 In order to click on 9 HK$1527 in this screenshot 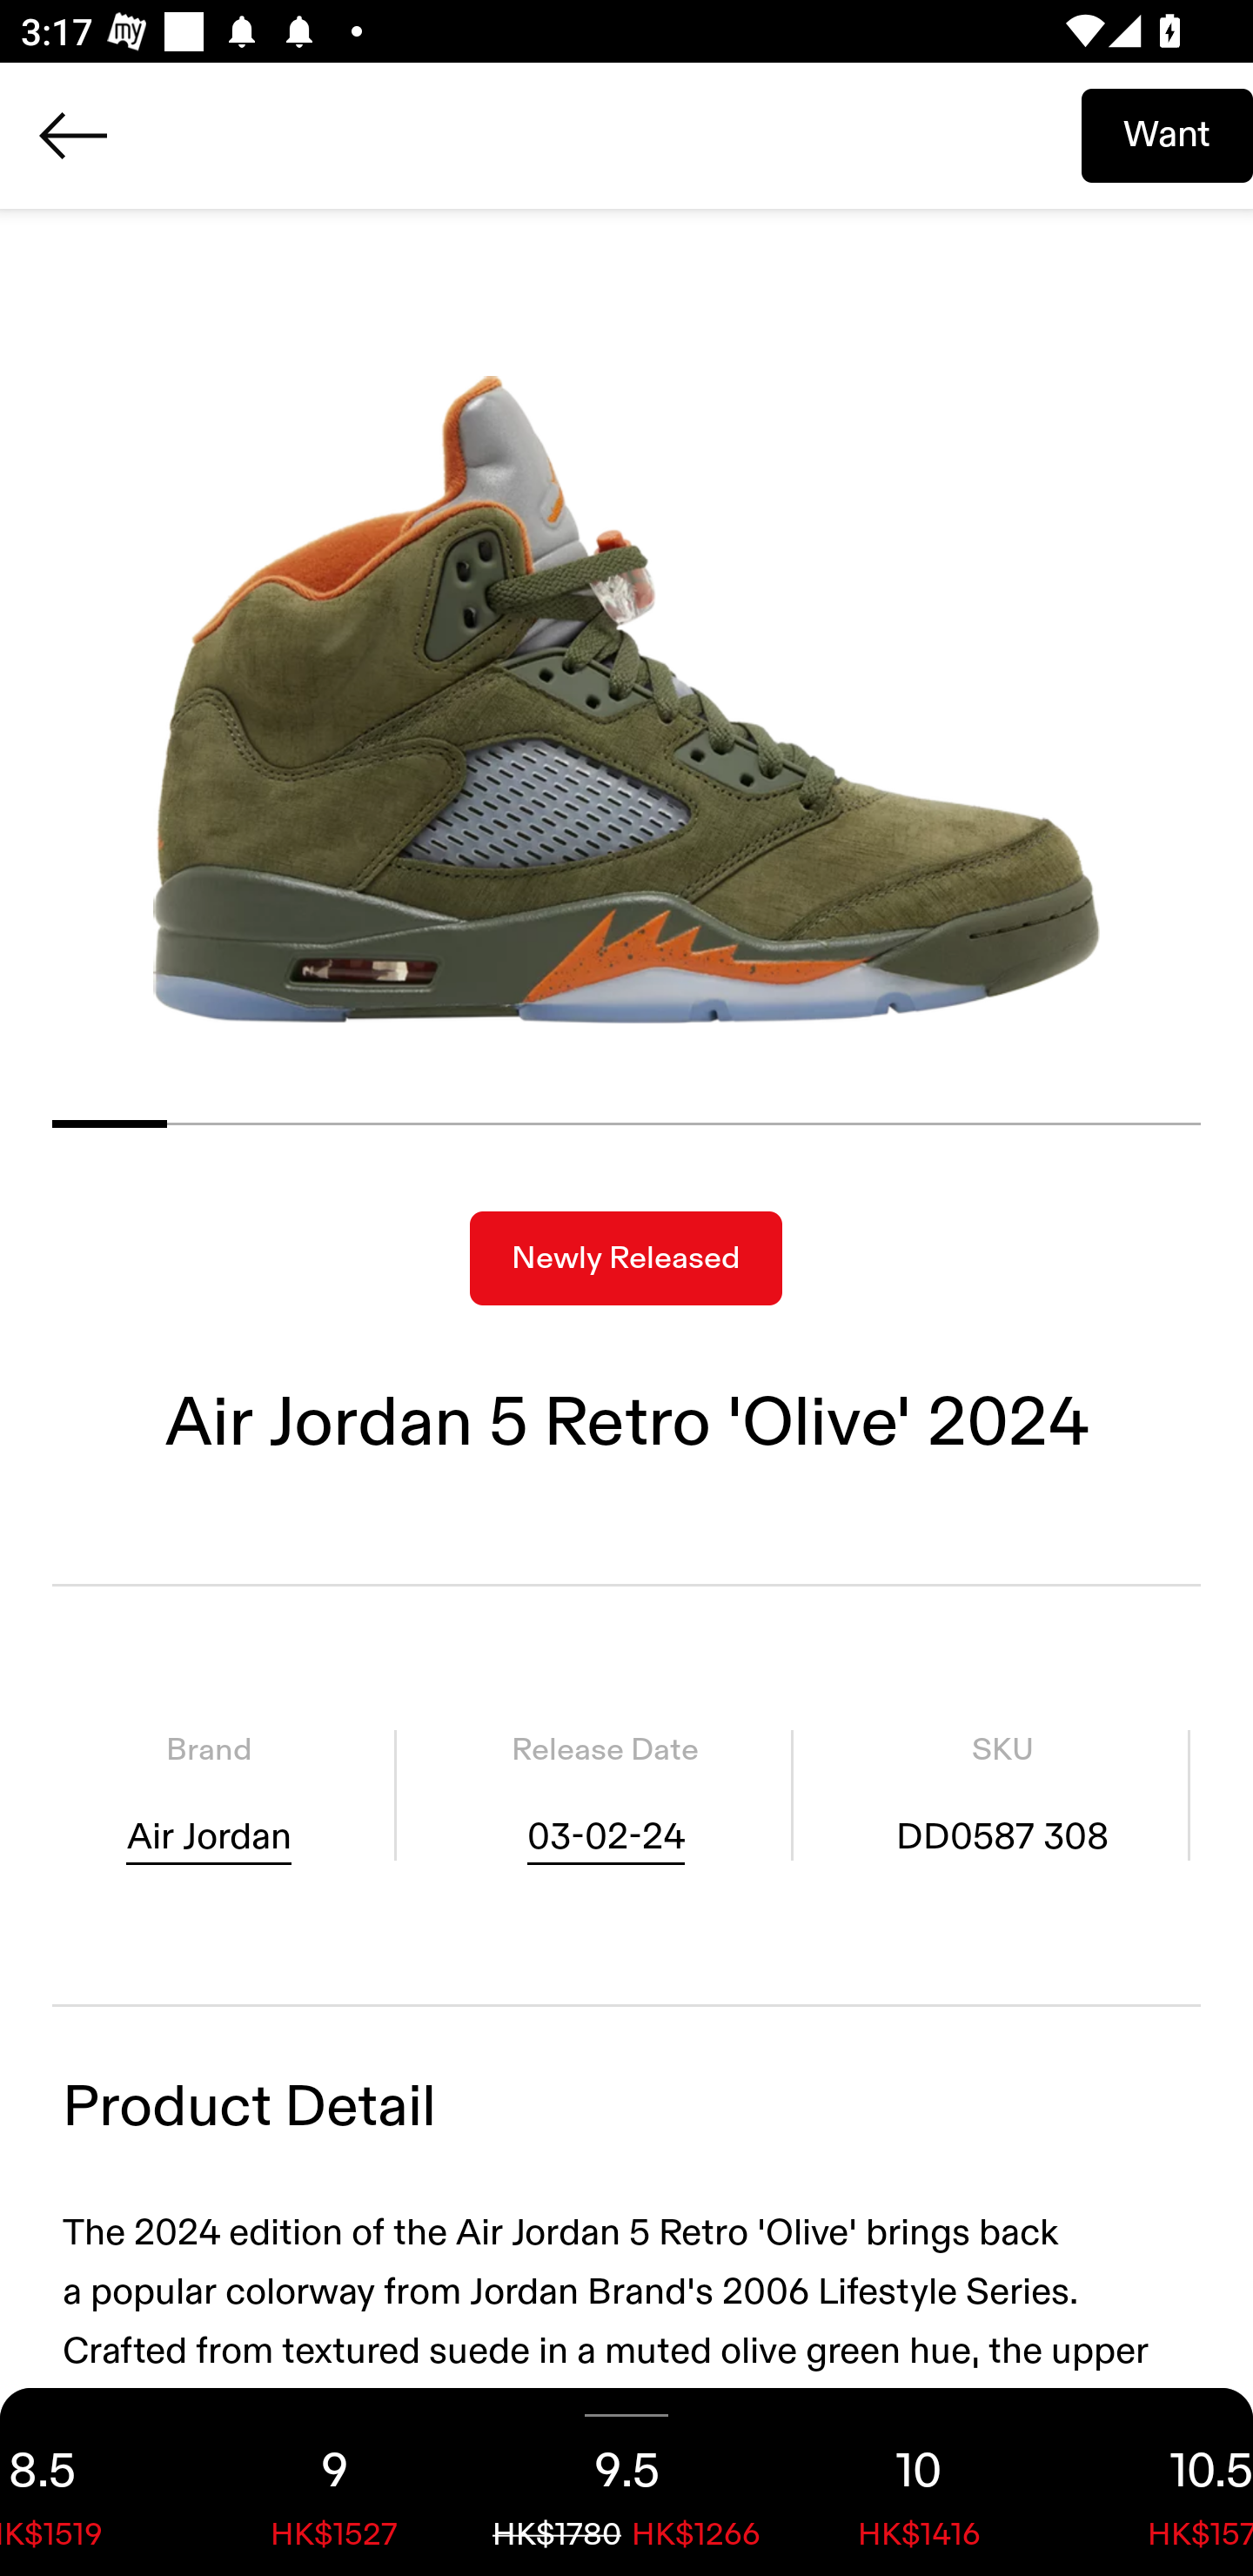, I will do `click(334, 2482)`.